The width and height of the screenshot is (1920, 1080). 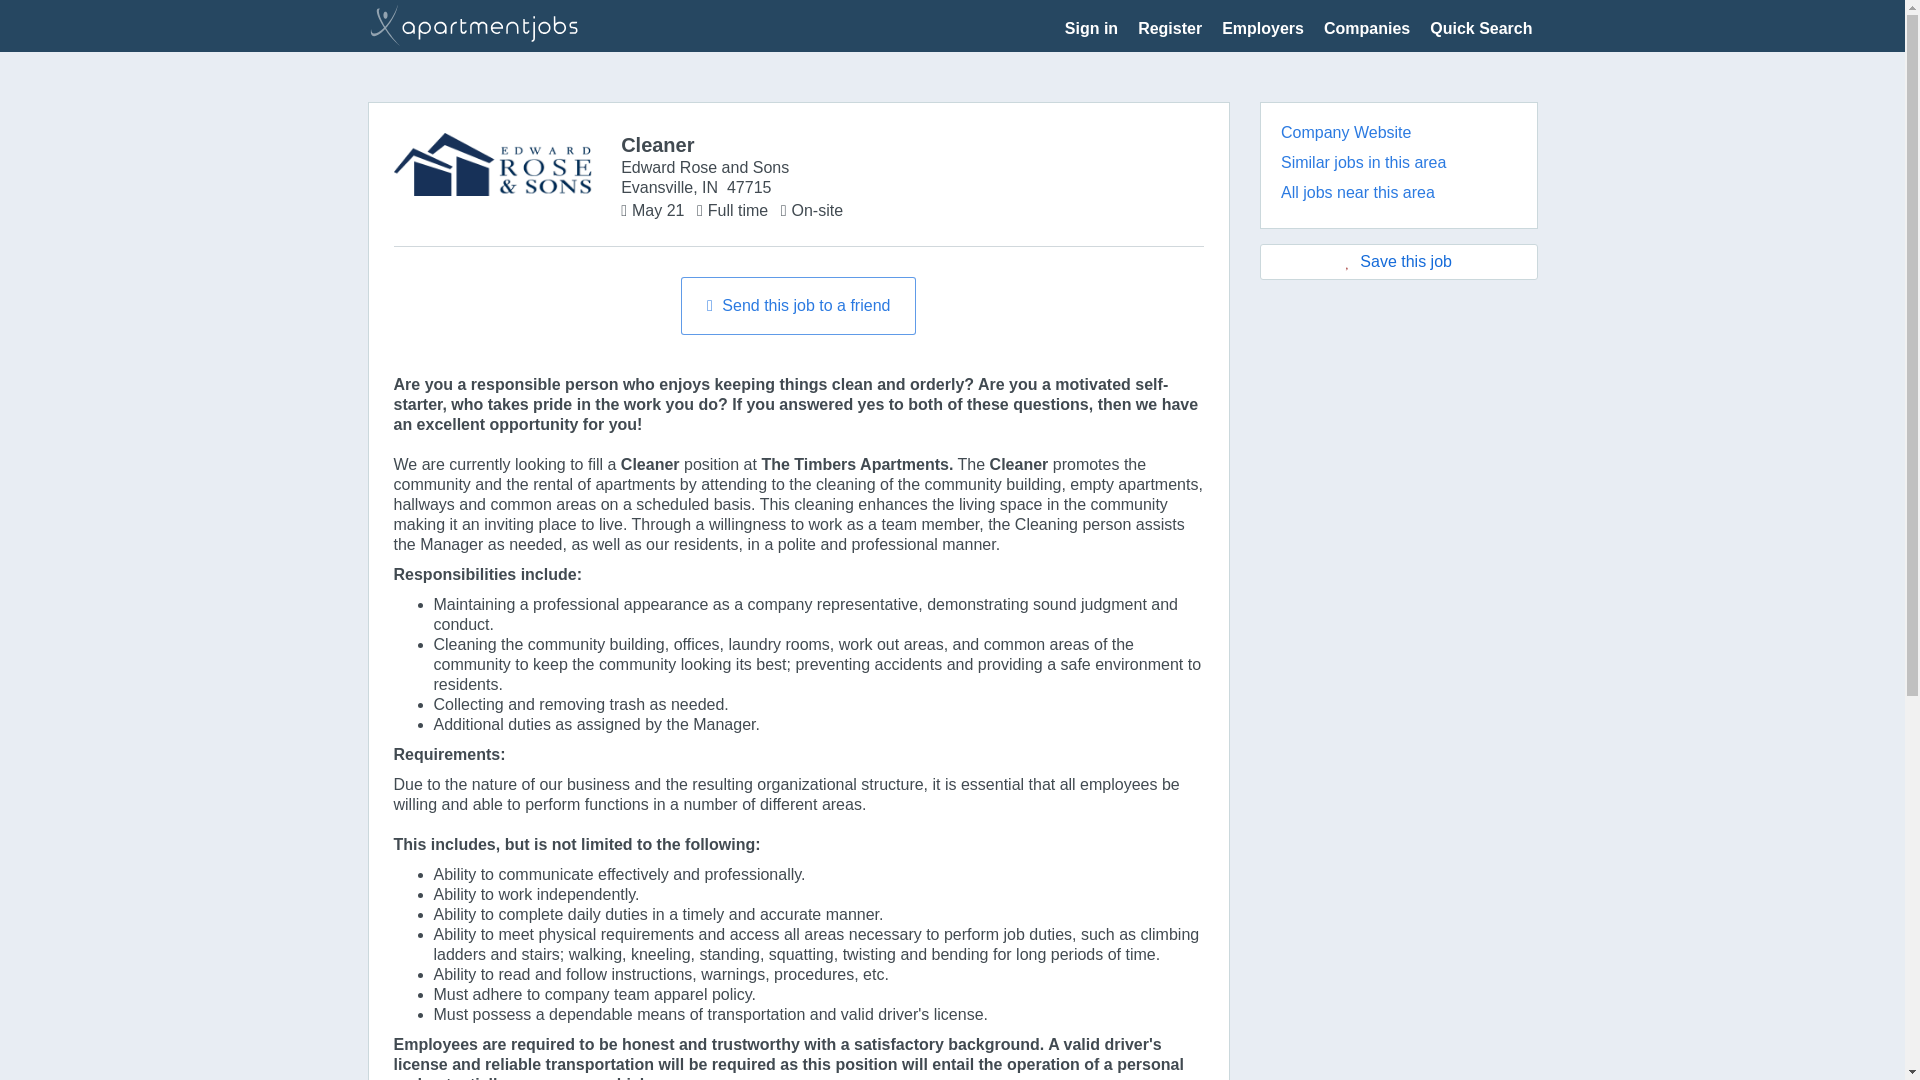 What do you see at coordinates (1398, 262) in the screenshot?
I see ` Save this job` at bounding box center [1398, 262].